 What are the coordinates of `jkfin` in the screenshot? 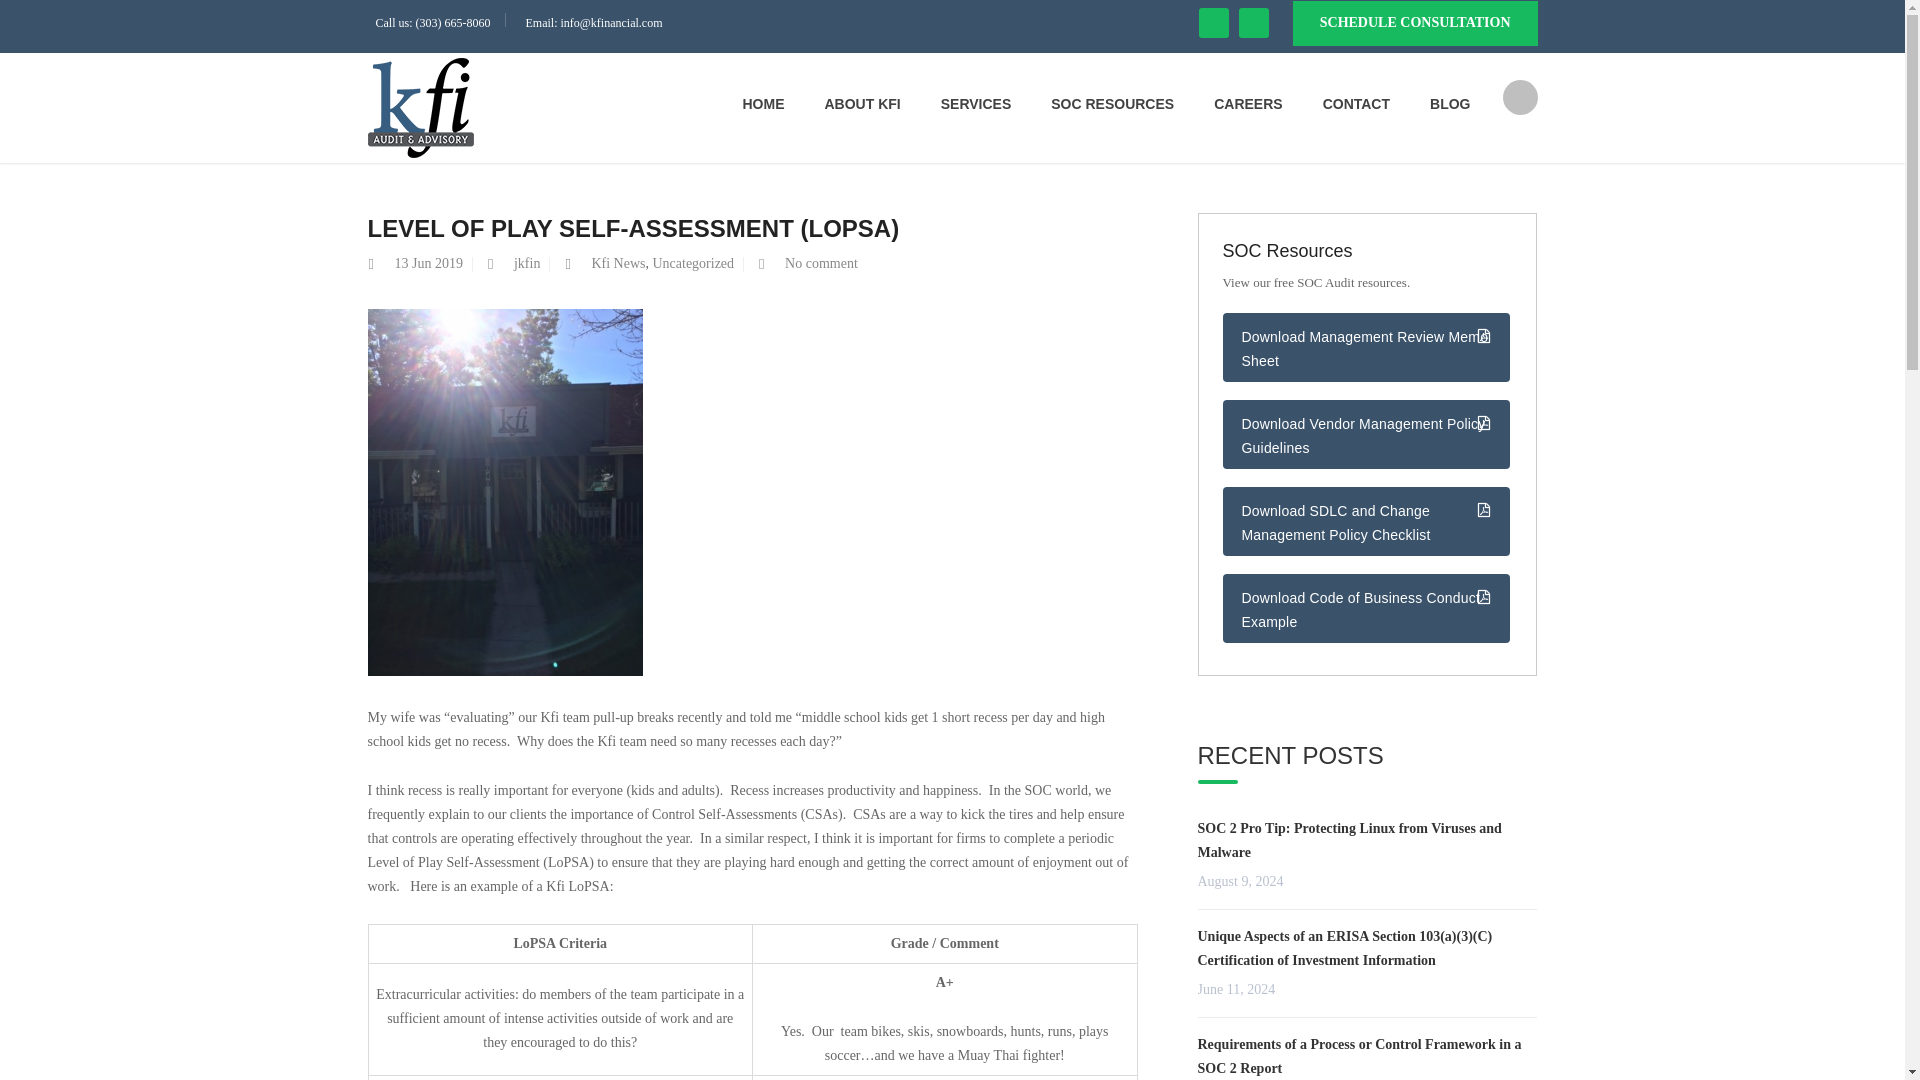 It's located at (526, 263).